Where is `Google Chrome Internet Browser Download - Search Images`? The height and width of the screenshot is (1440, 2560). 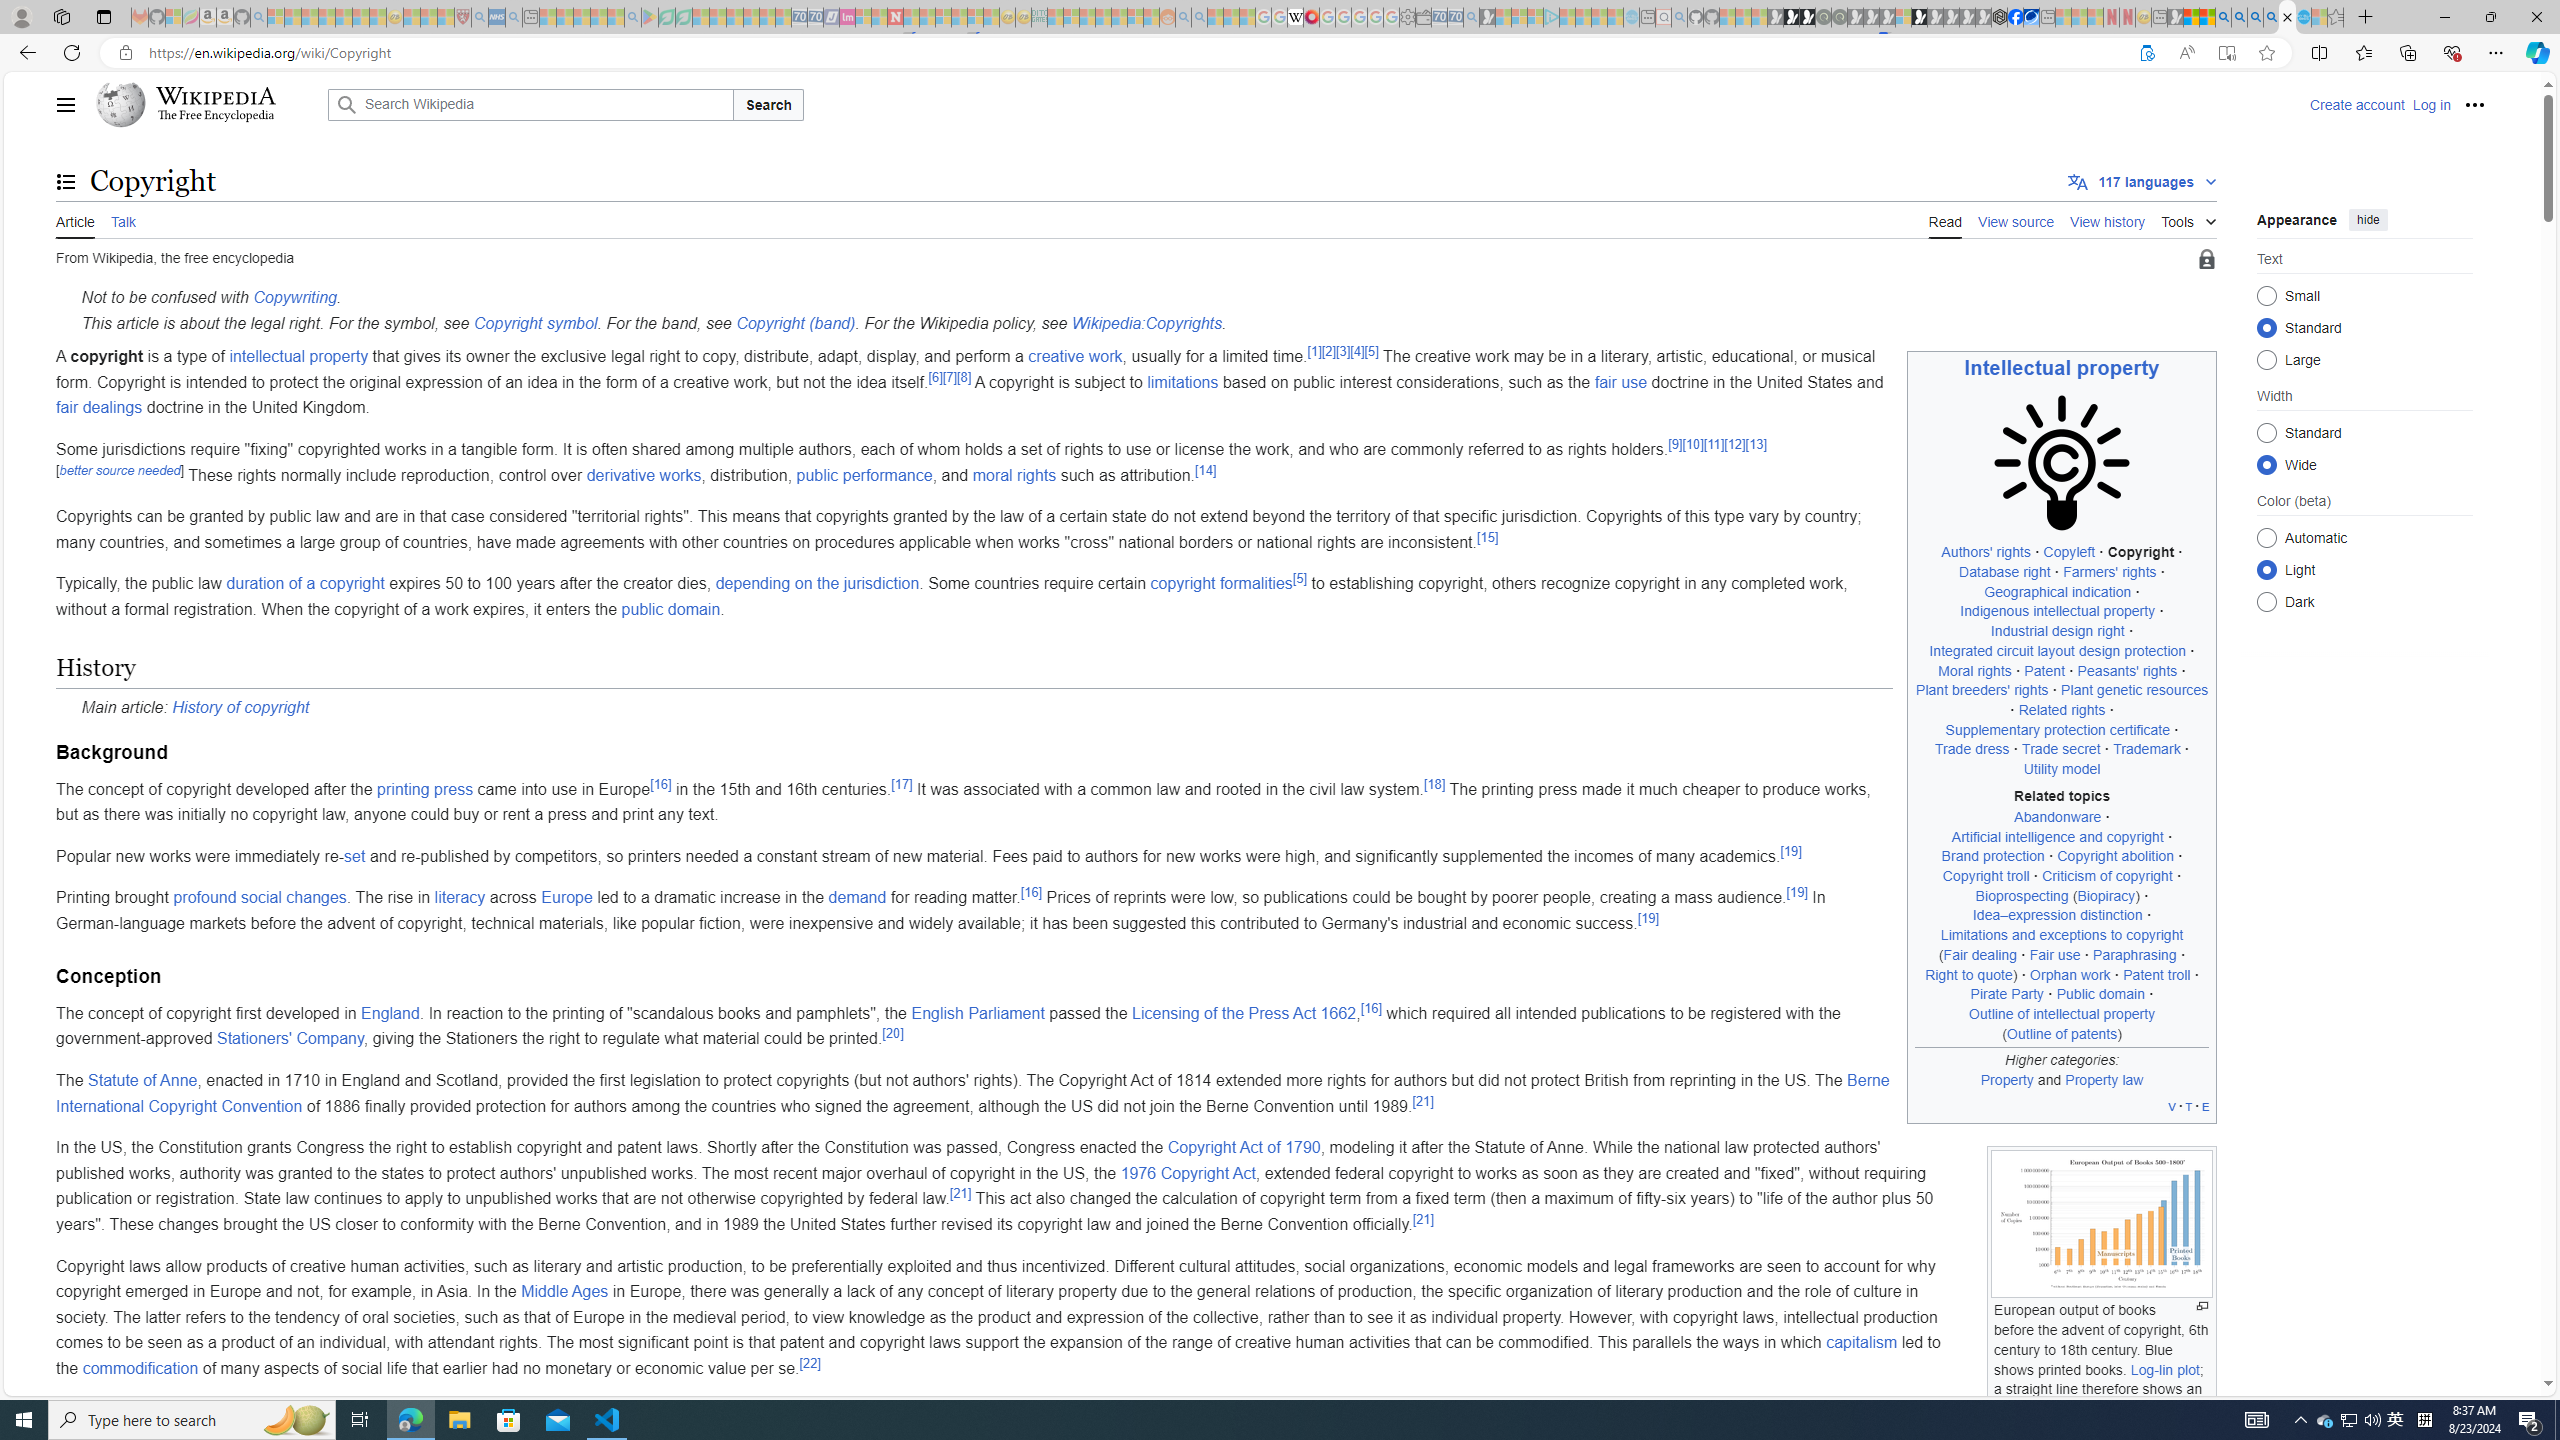
Google Chrome Internet Browser Download - Search Images is located at coordinates (2272, 17).